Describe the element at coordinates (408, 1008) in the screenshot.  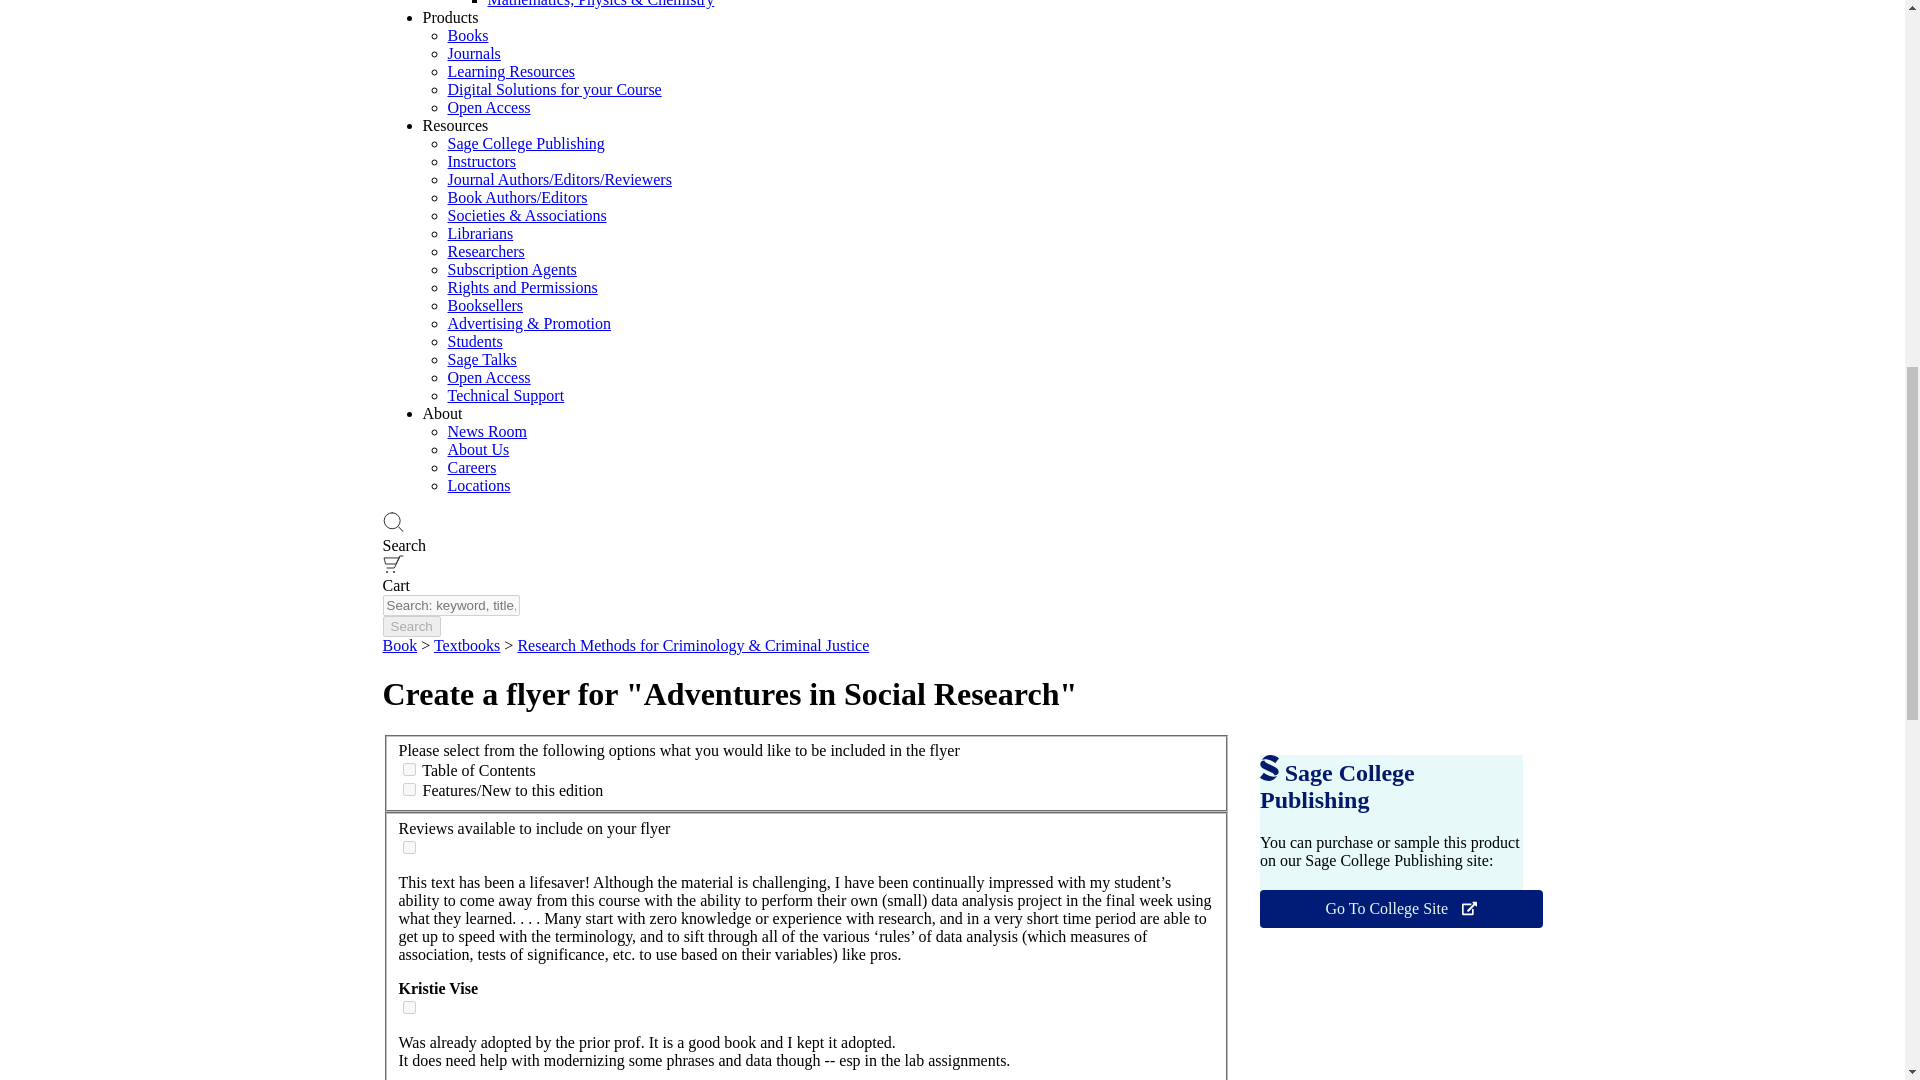
I see `1622142` at that location.